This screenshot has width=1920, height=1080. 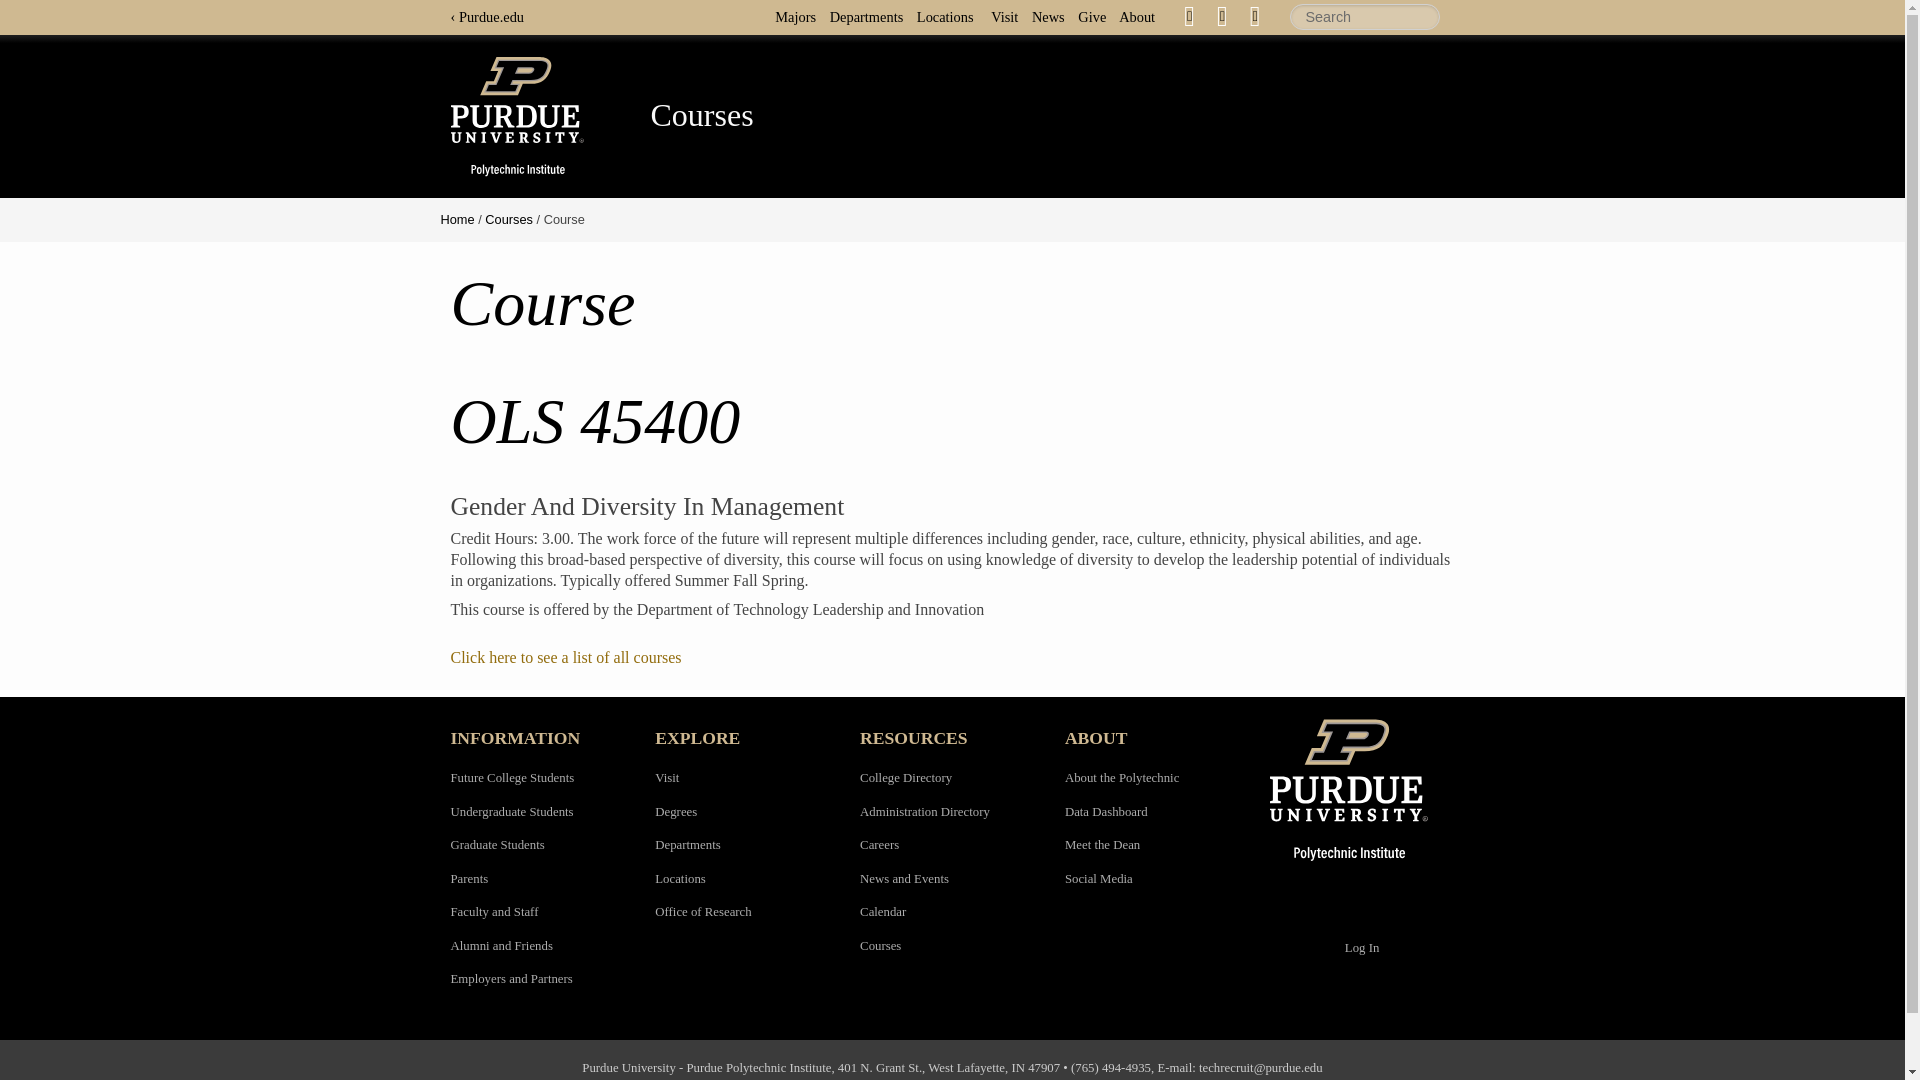 I want to click on Purdue Polytechnic Institute, so click(x=1362, y=790).